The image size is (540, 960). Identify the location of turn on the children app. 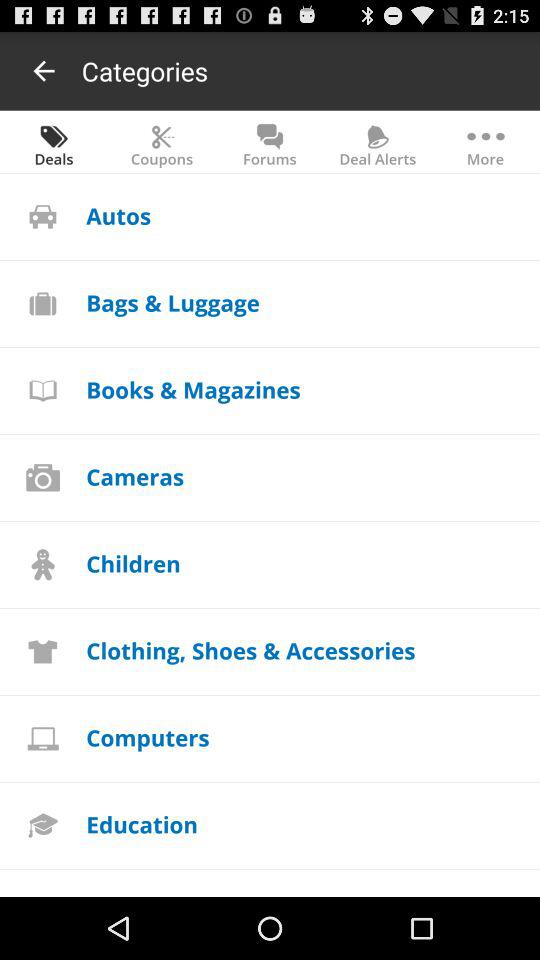
(133, 562).